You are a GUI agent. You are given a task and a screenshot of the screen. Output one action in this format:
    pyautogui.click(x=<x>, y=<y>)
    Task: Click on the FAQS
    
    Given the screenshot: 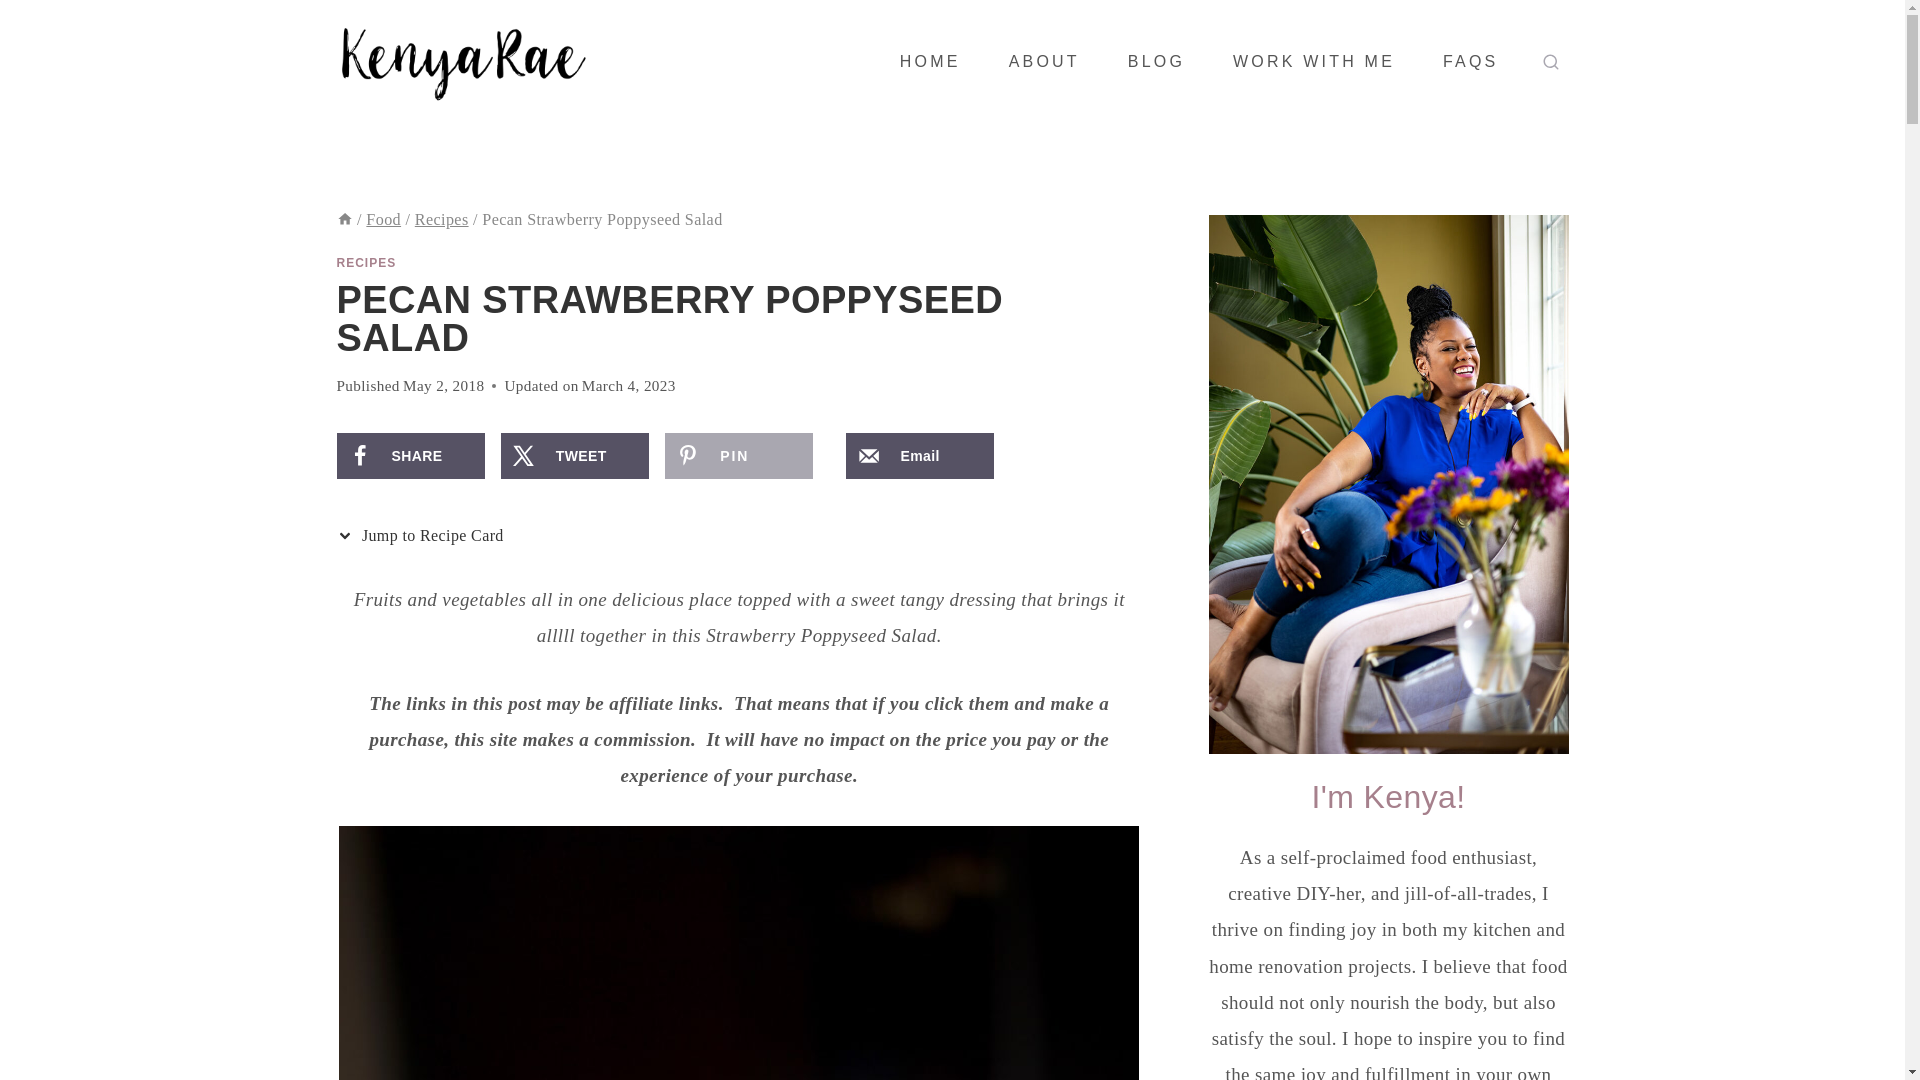 What is the action you would take?
    pyautogui.click(x=1470, y=62)
    